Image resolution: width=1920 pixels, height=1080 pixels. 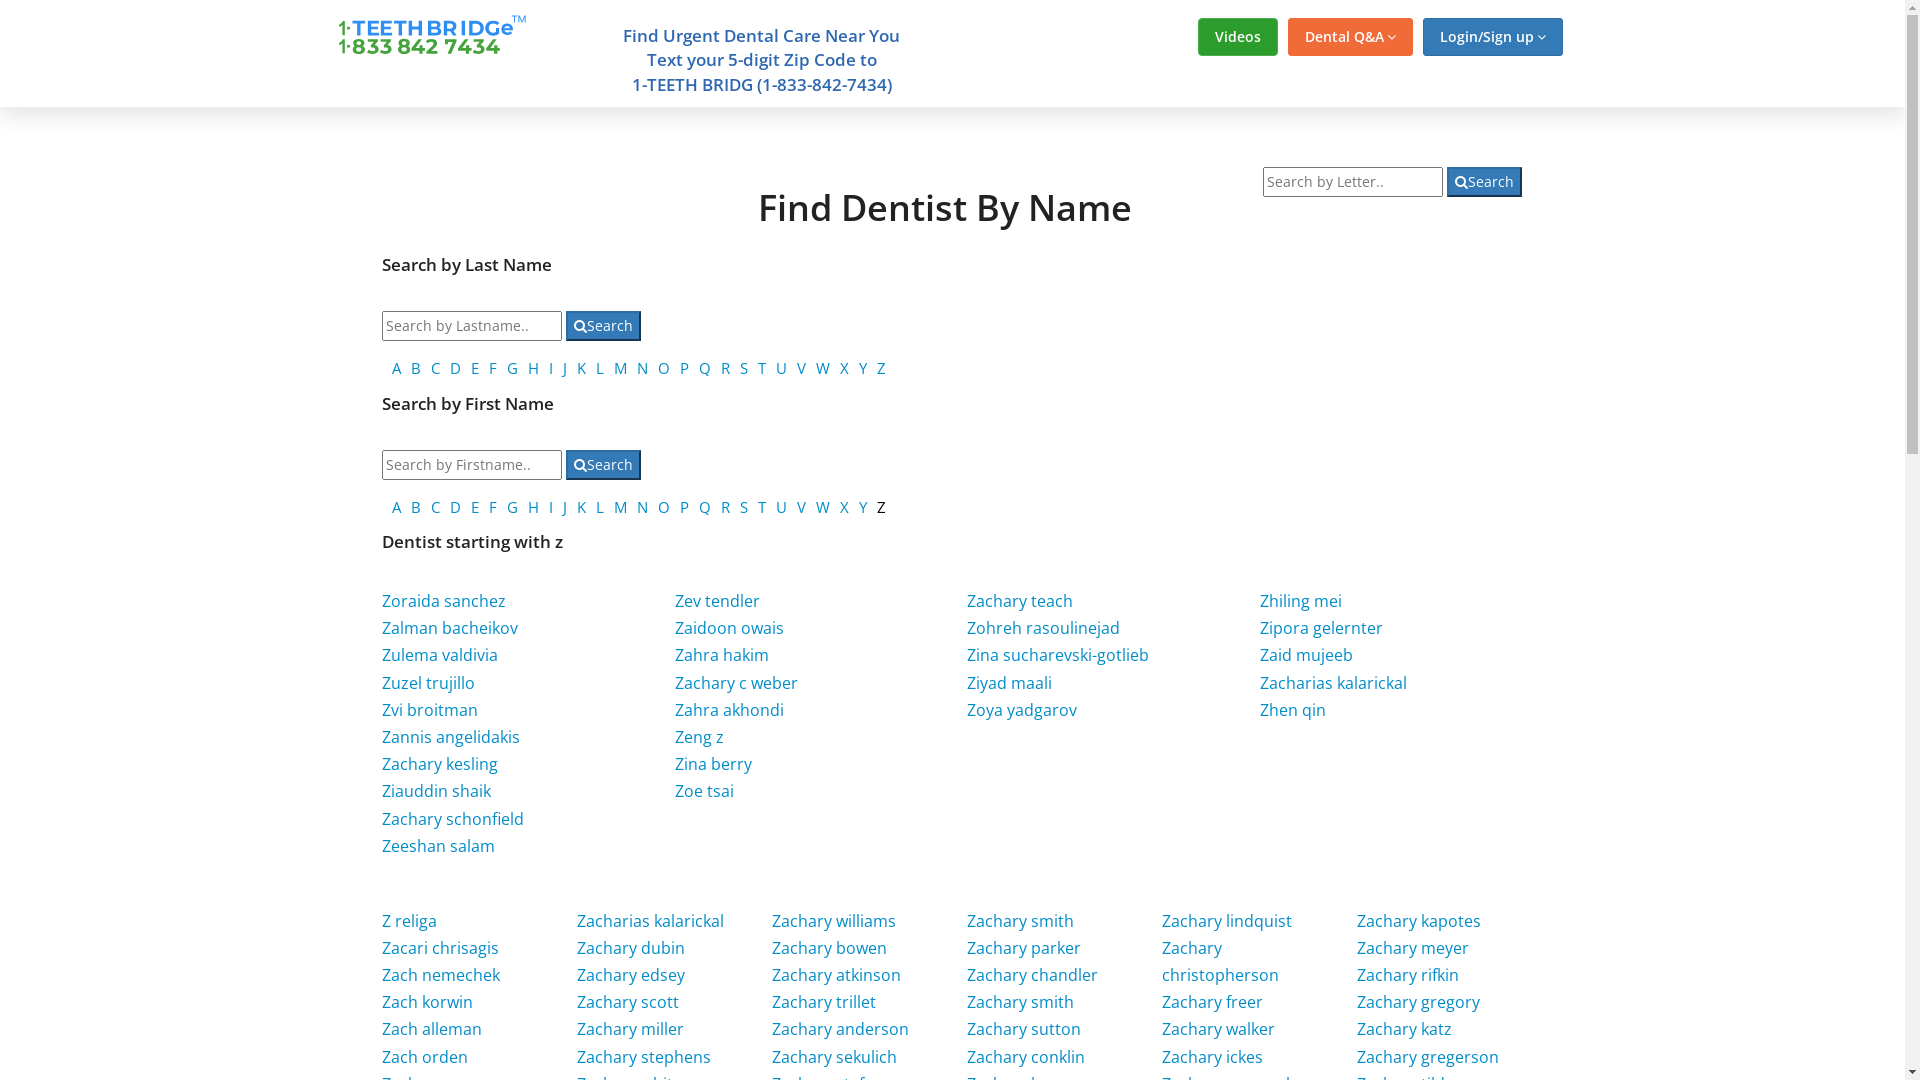 What do you see at coordinates (1419, 921) in the screenshot?
I see `Zachary kapotes` at bounding box center [1419, 921].